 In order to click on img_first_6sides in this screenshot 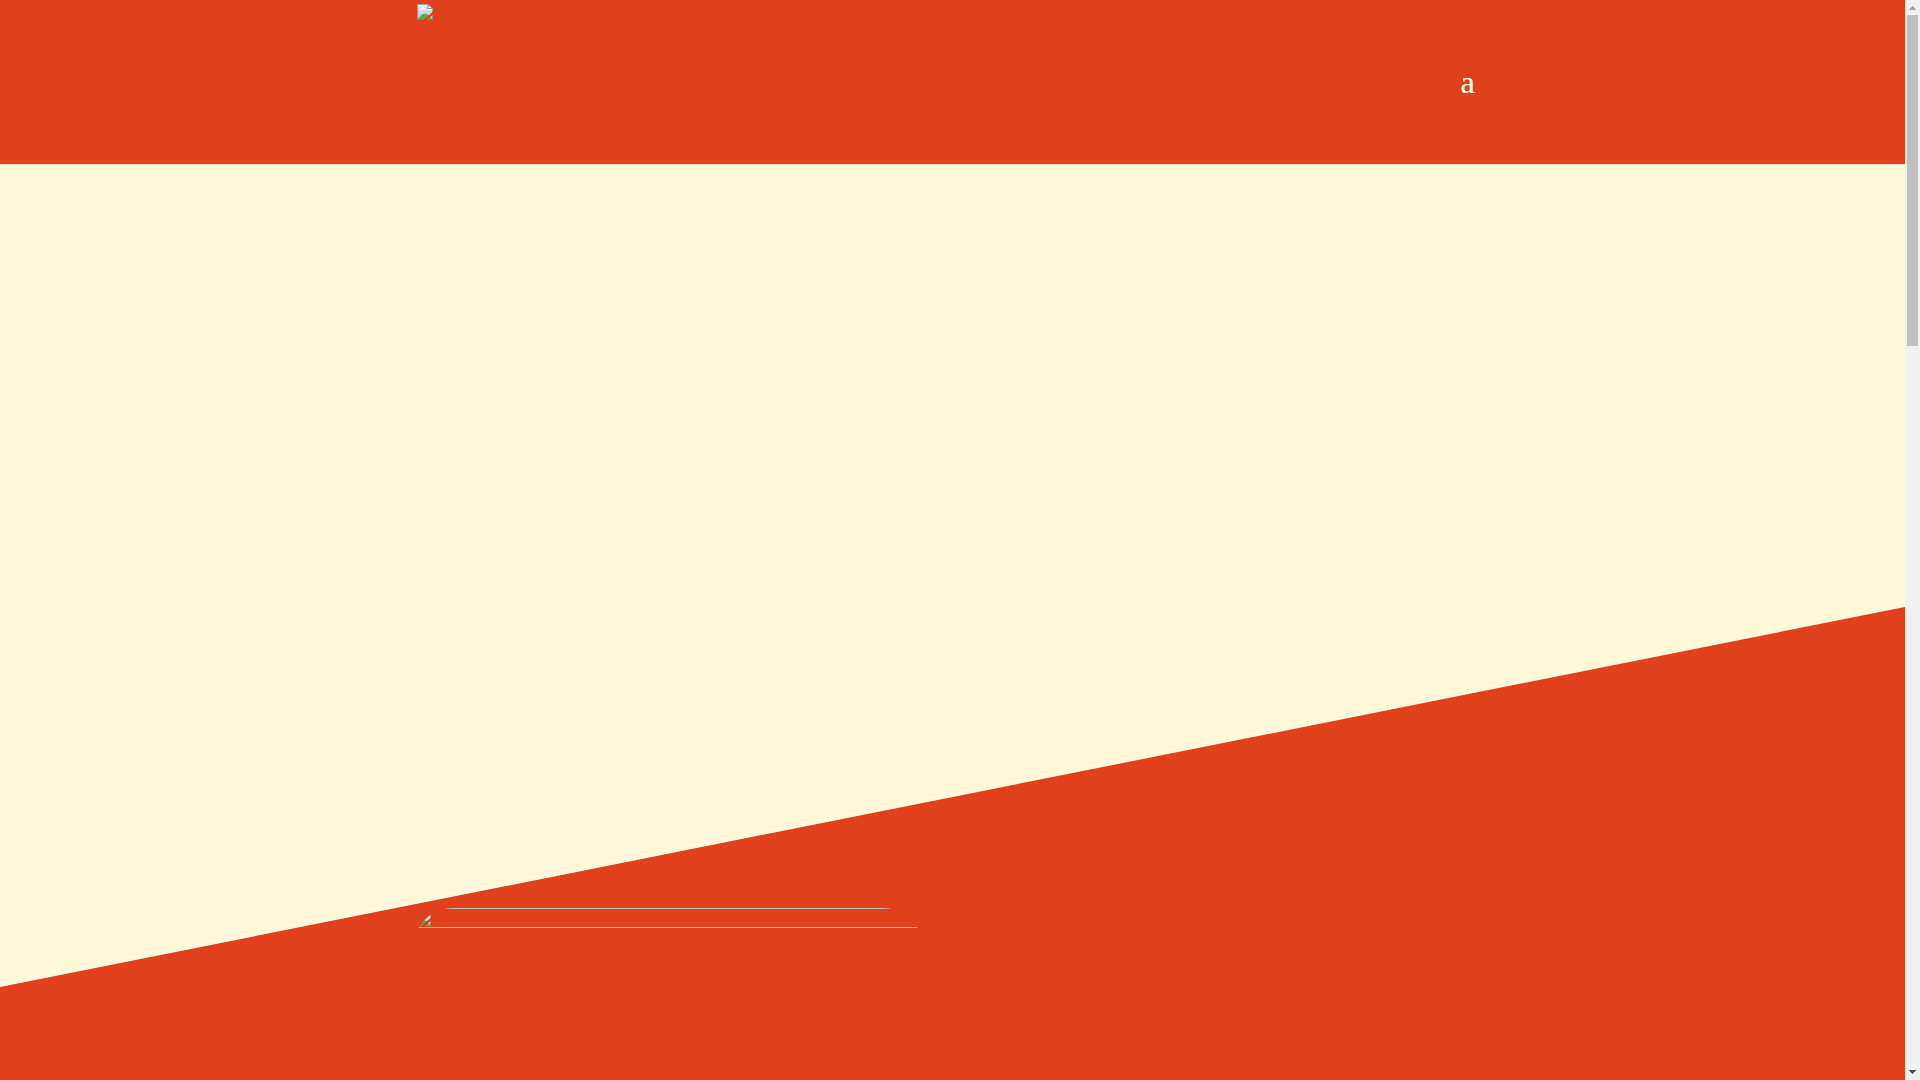, I will do `click(1094, 408)`.